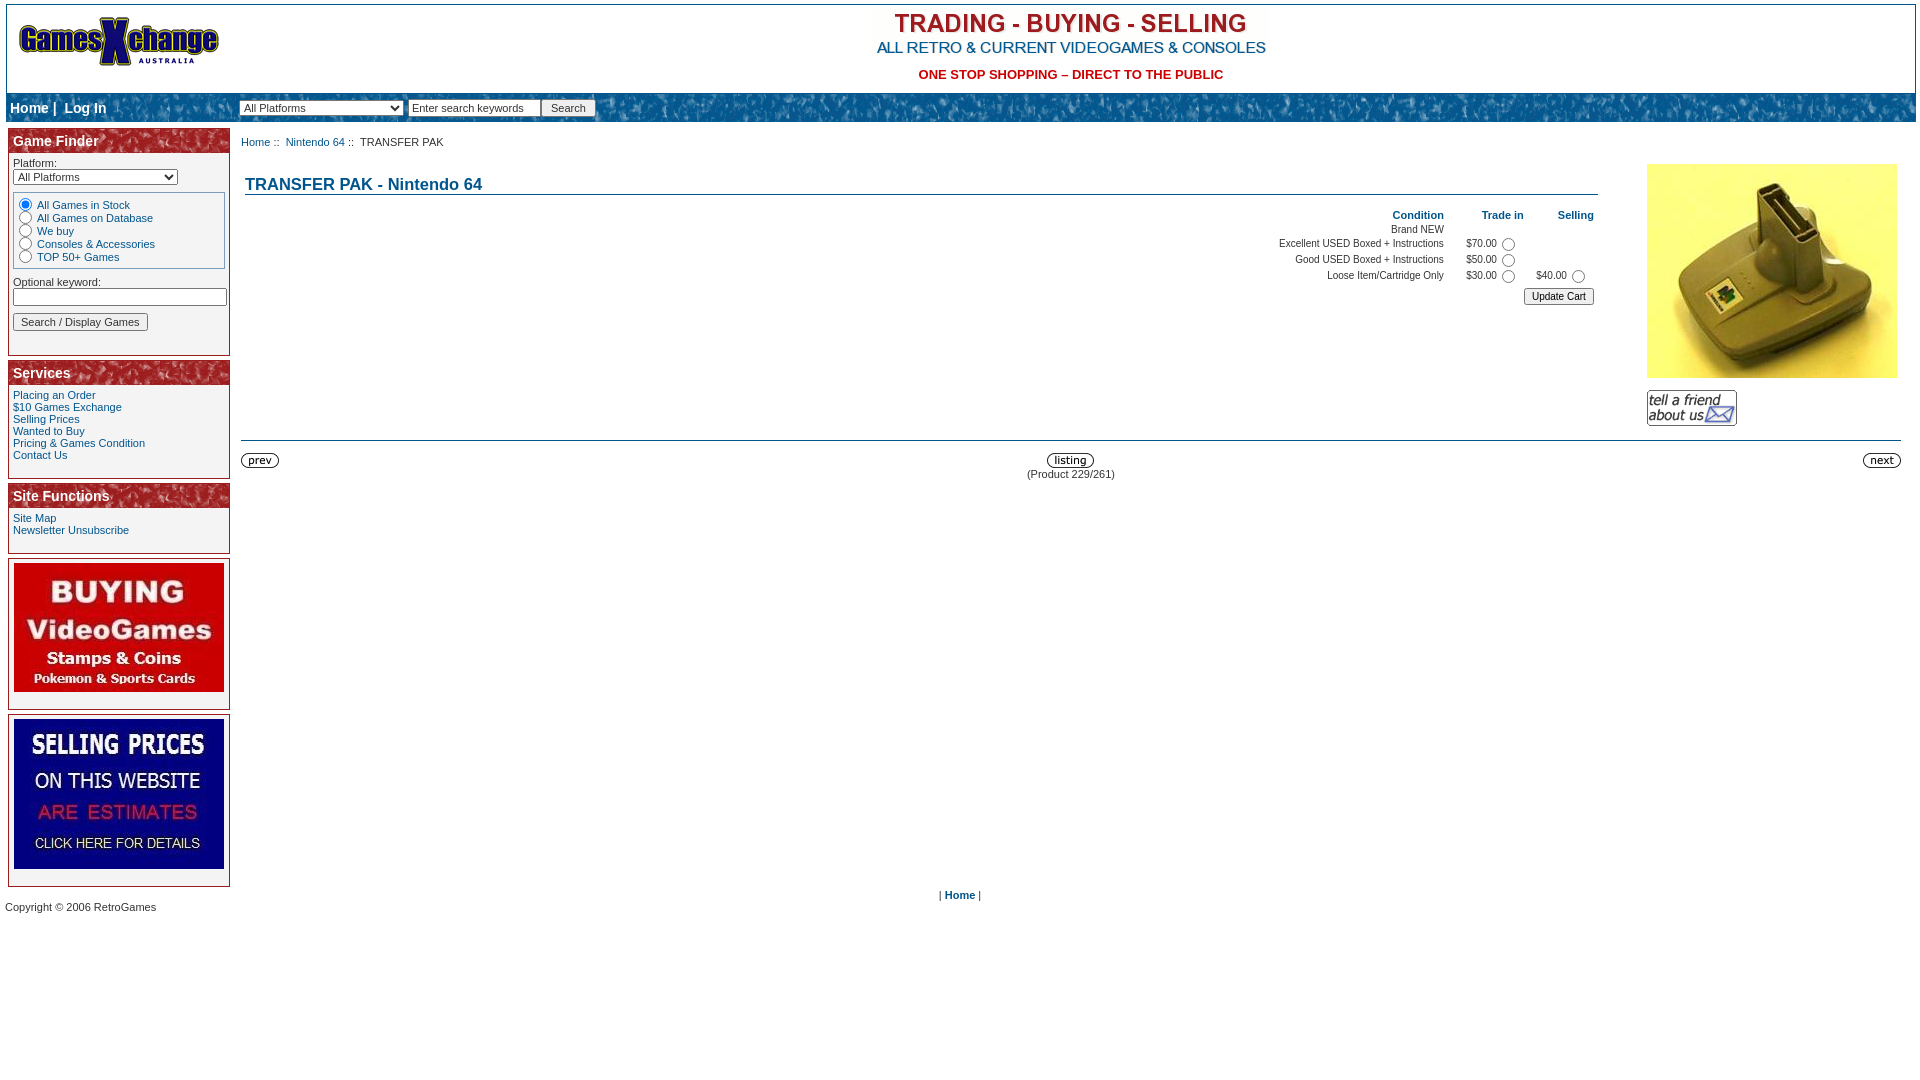 Image resolution: width=1920 pixels, height=1080 pixels. What do you see at coordinates (30, 108) in the screenshot?
I see `Home` at bounding box center [30, 108].